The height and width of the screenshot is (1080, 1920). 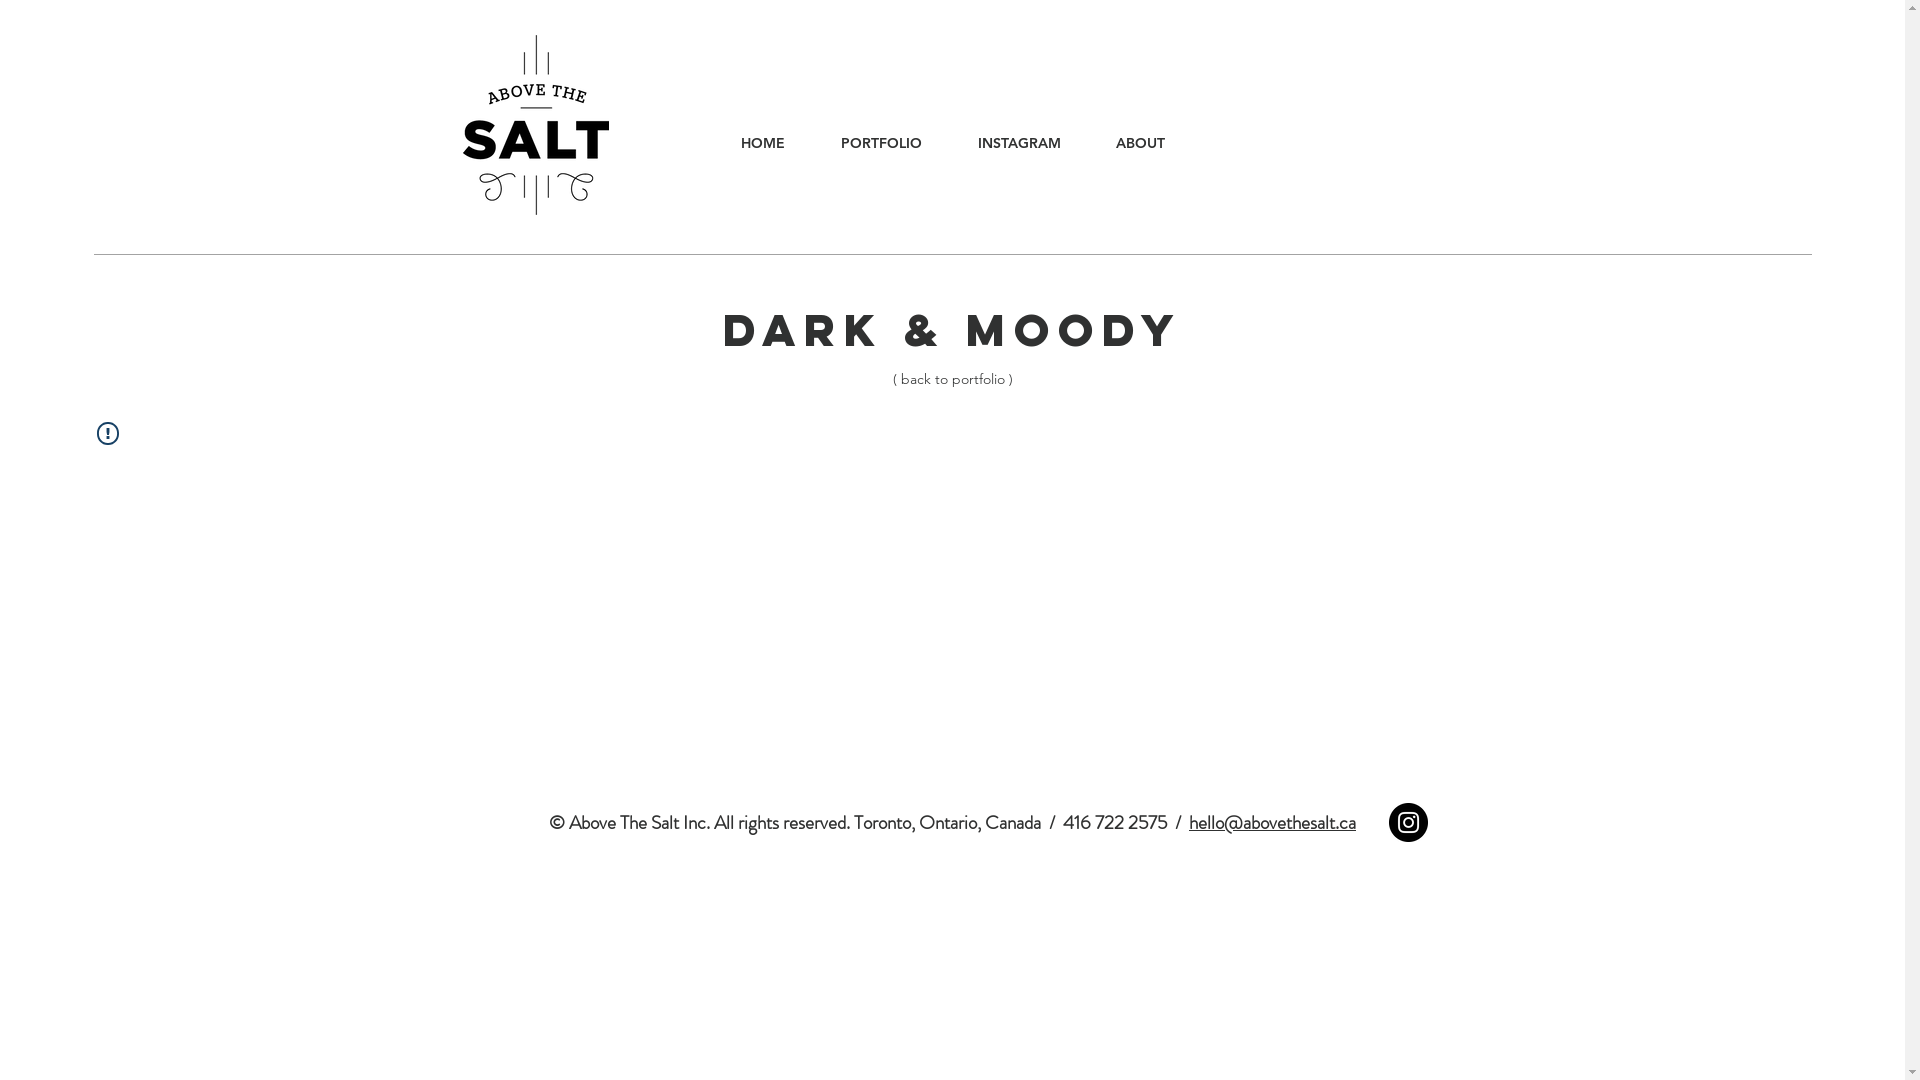 I want to click on INSTAGRAM, so click(x=1020, y=144).